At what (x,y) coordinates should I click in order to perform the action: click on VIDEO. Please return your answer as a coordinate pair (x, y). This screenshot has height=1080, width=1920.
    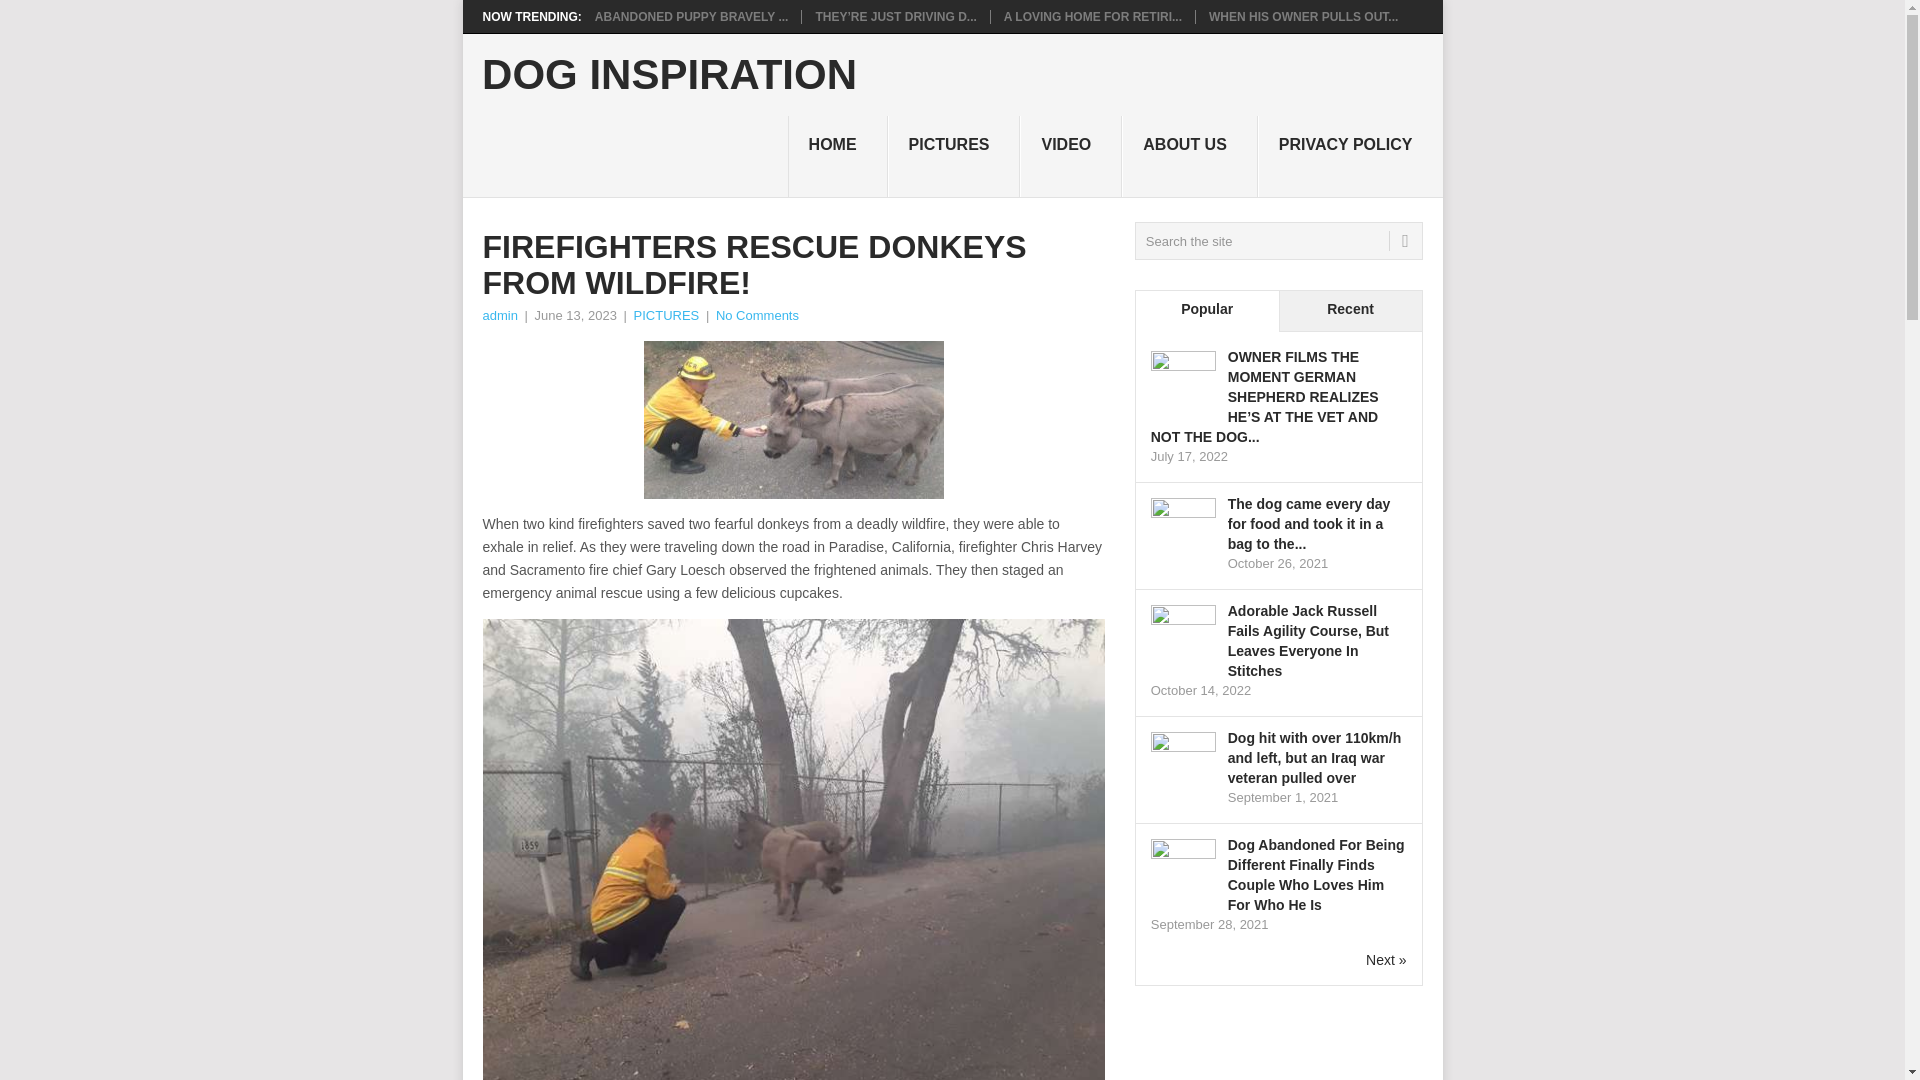
    Looking at the image, I should click on (1070, 156).